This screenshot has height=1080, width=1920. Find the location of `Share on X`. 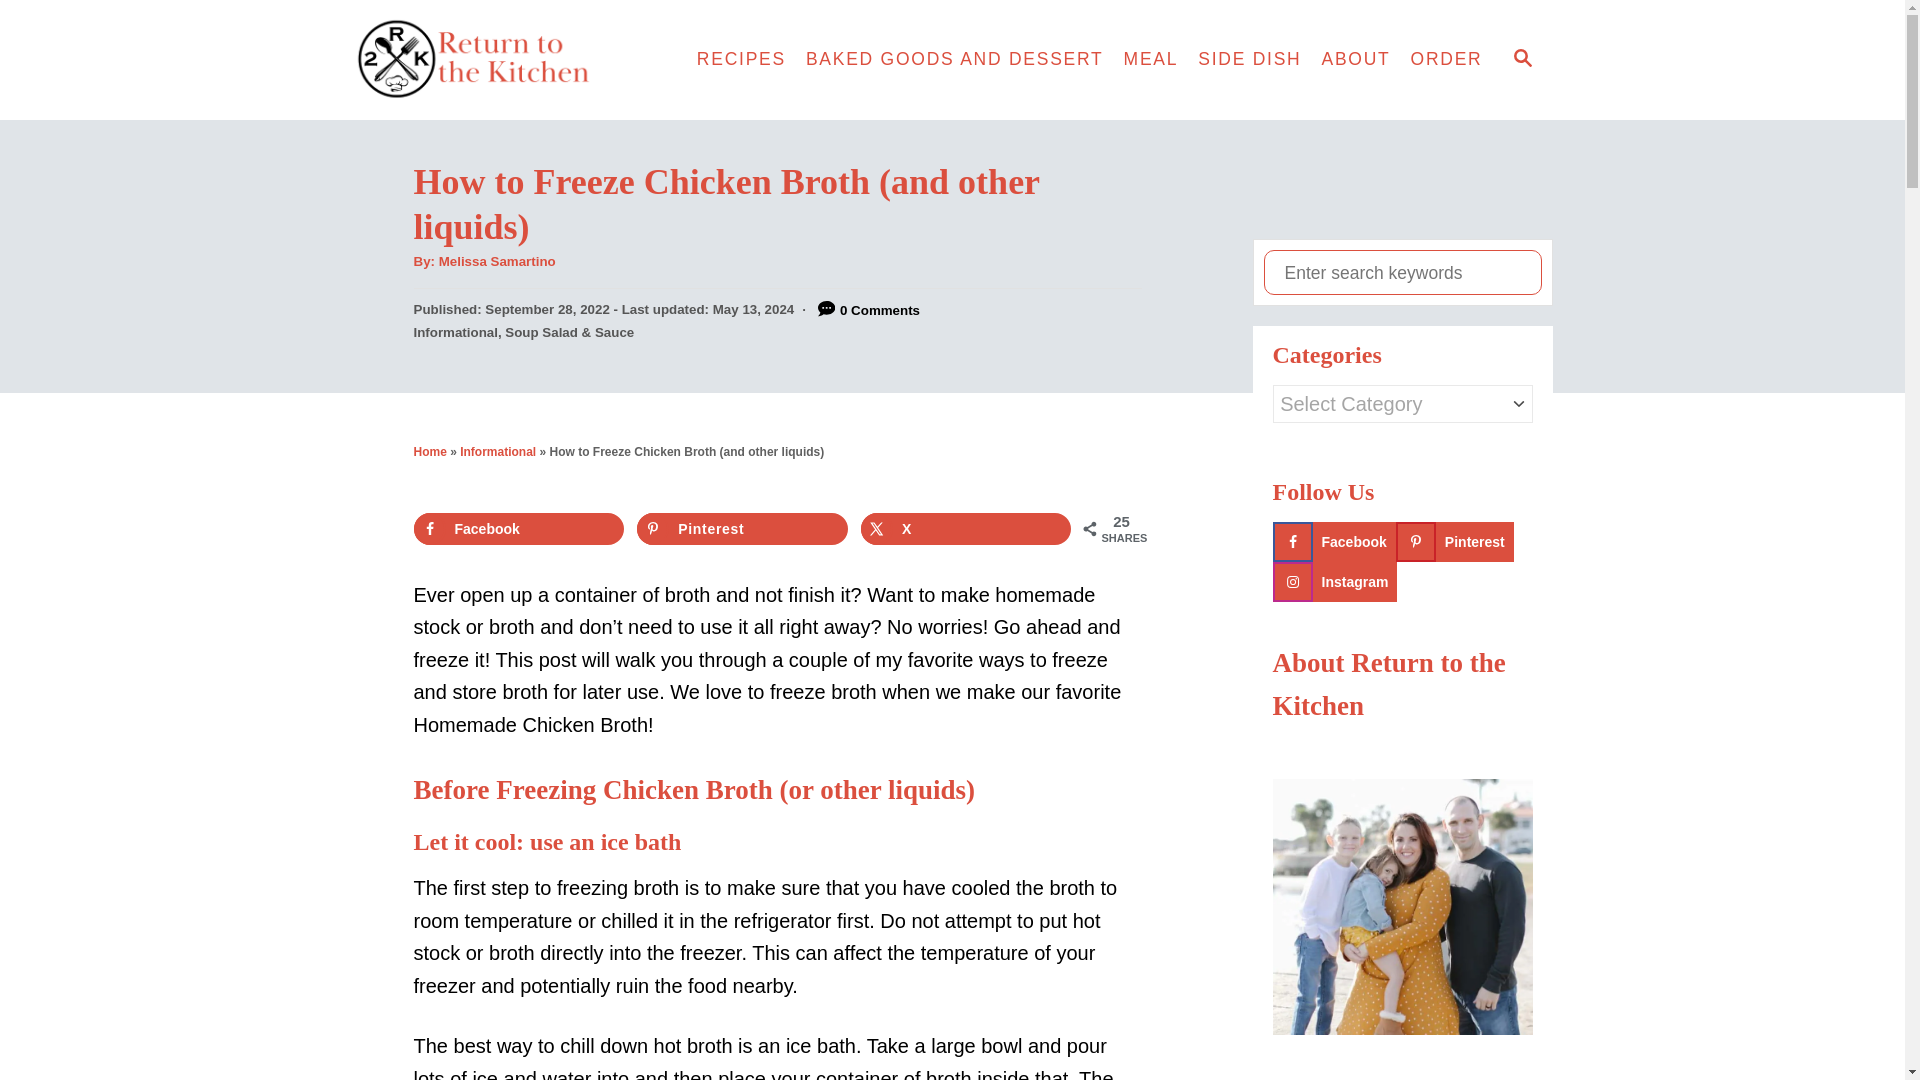

Share on X is located at coordinates (966, 529).